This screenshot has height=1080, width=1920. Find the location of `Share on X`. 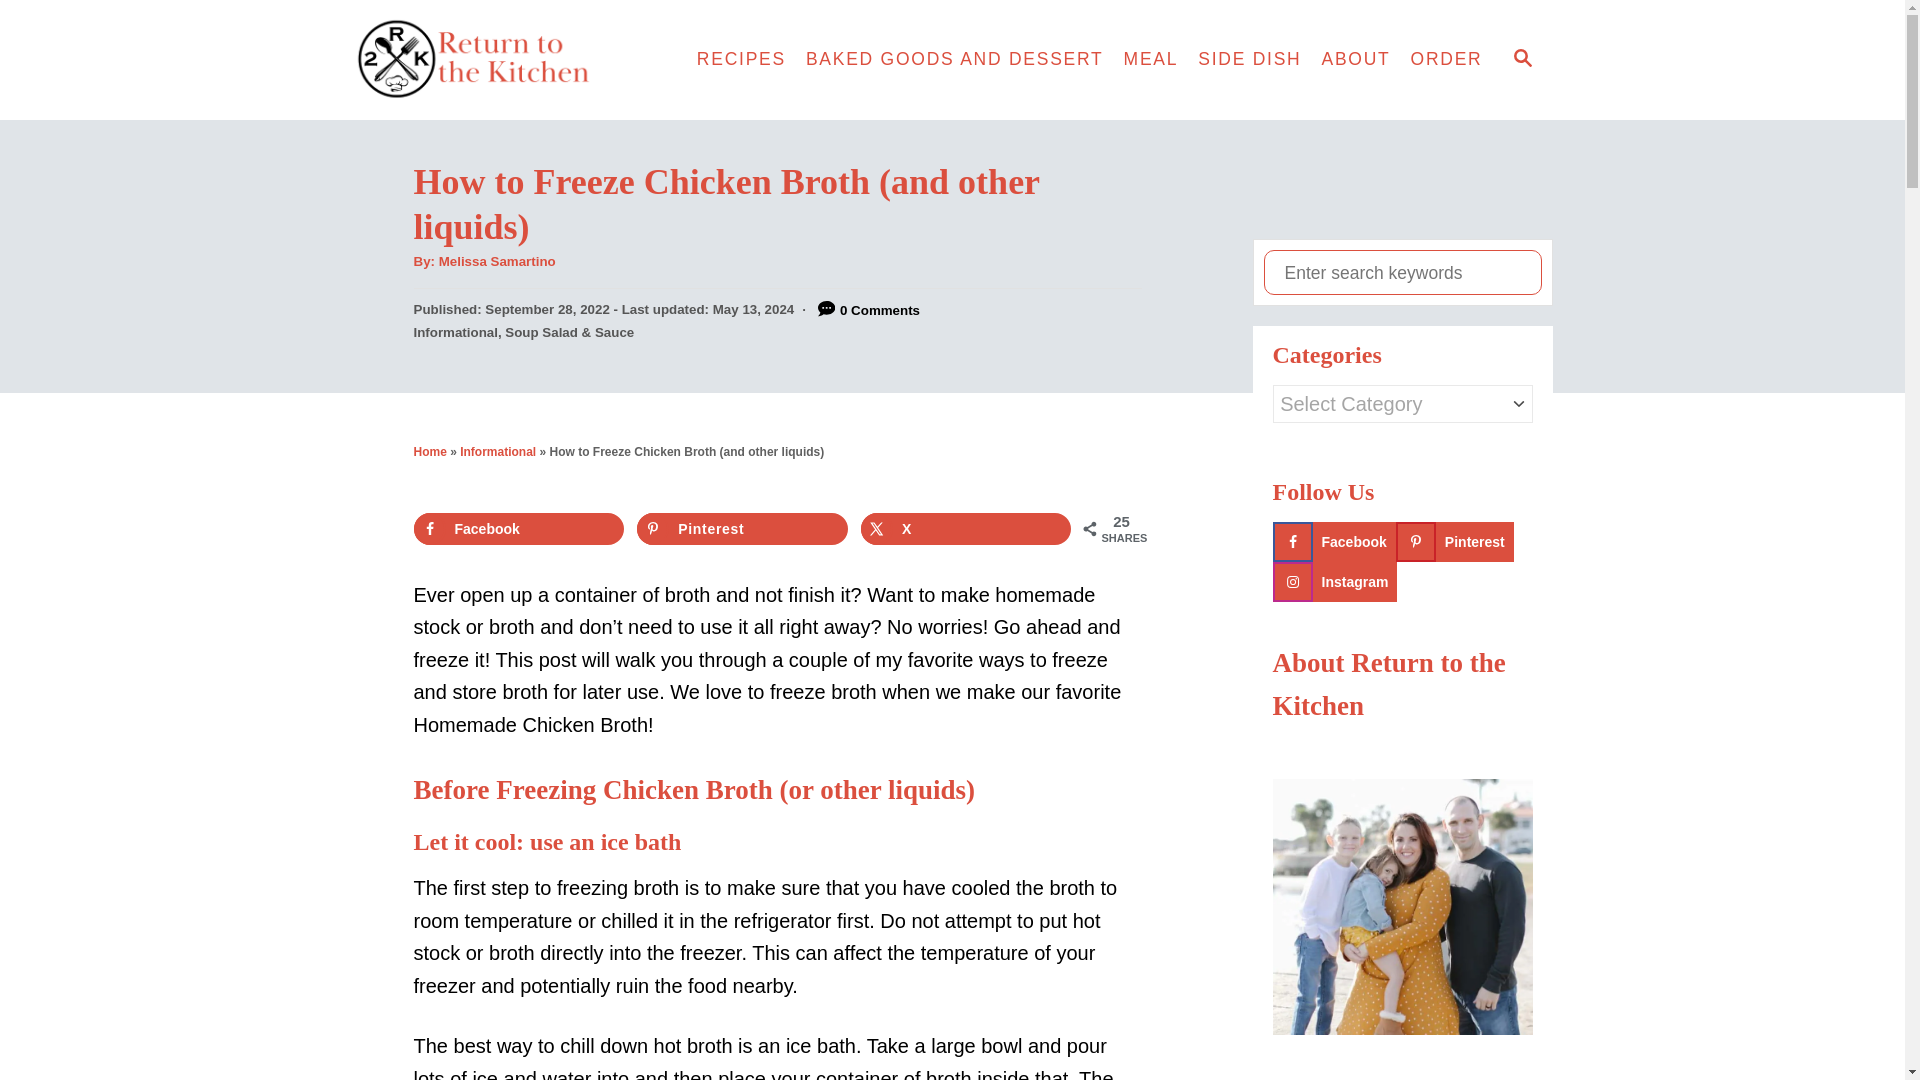

Share on X is located at coordinates (966, 529).